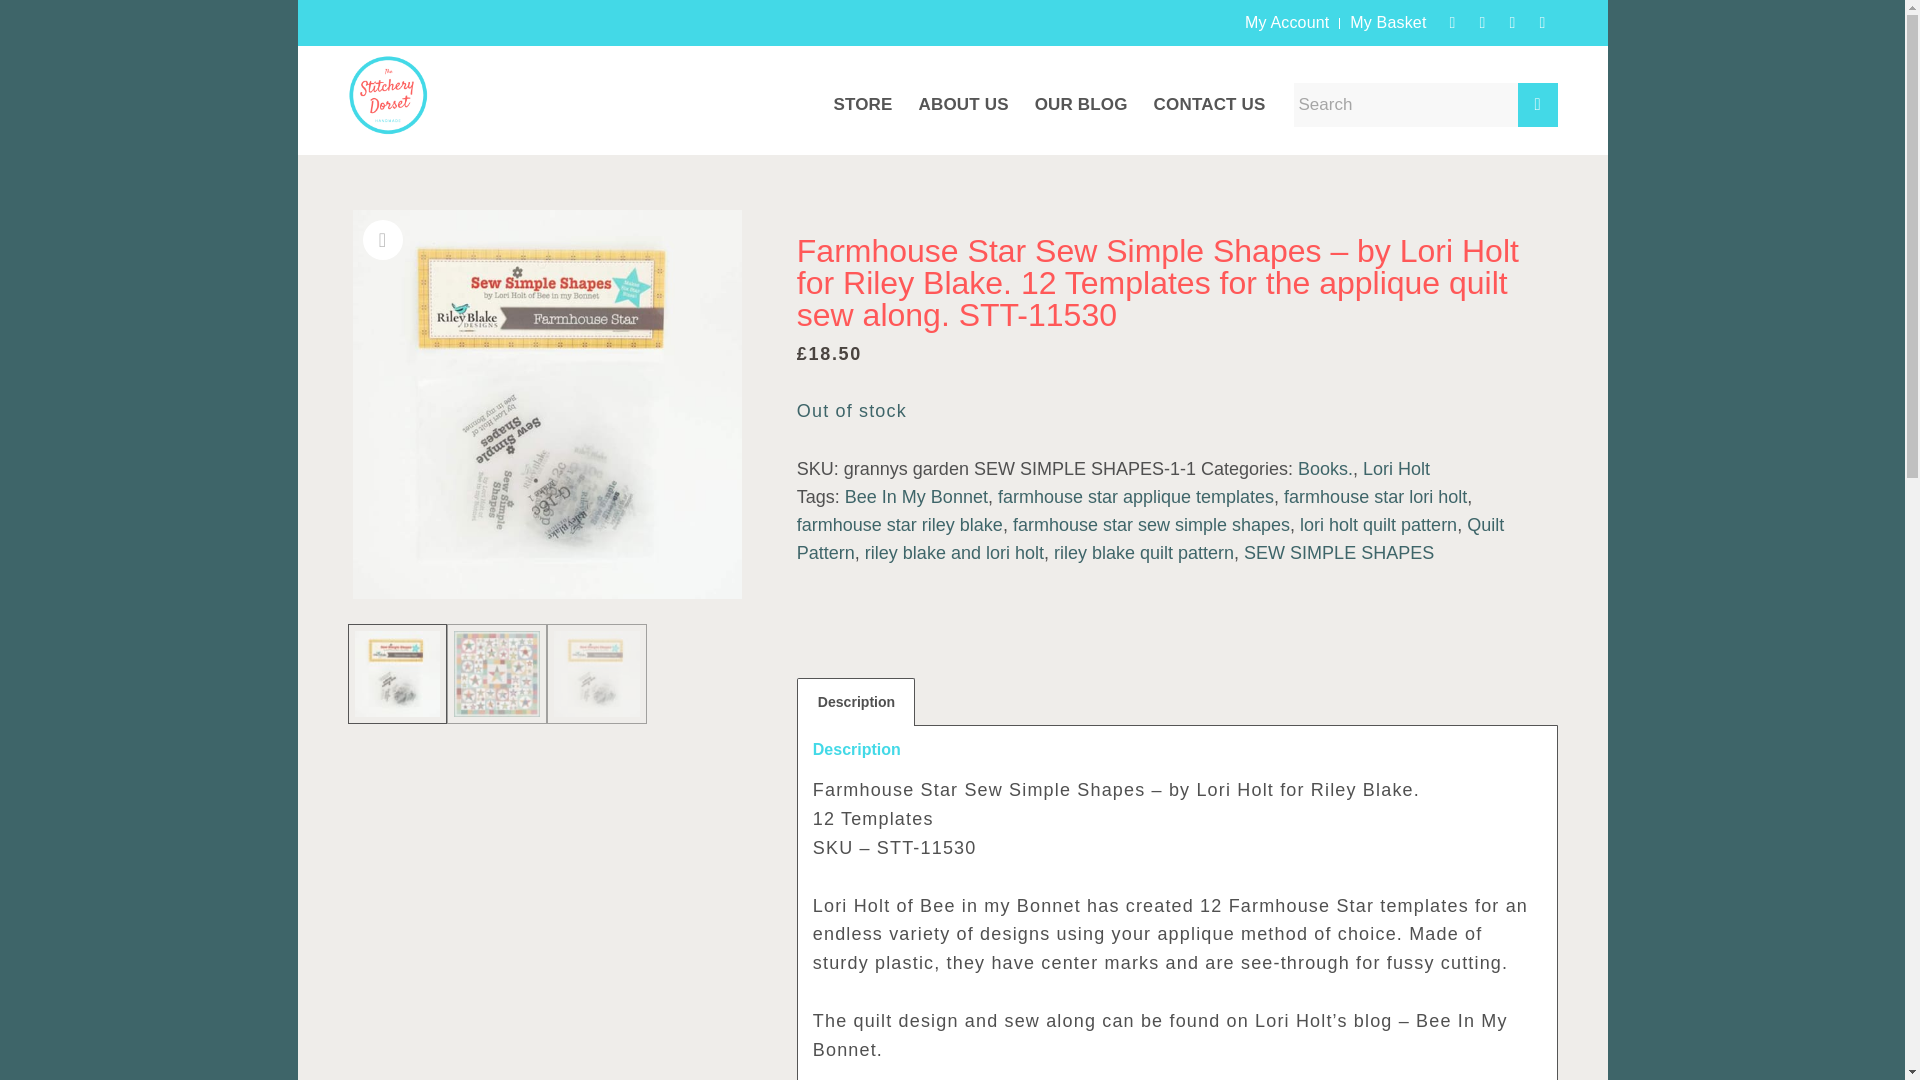 The height and width of the screenshot is (1080, 1920). I want to click on farmhouse star applique templates, so click(1136, 496).